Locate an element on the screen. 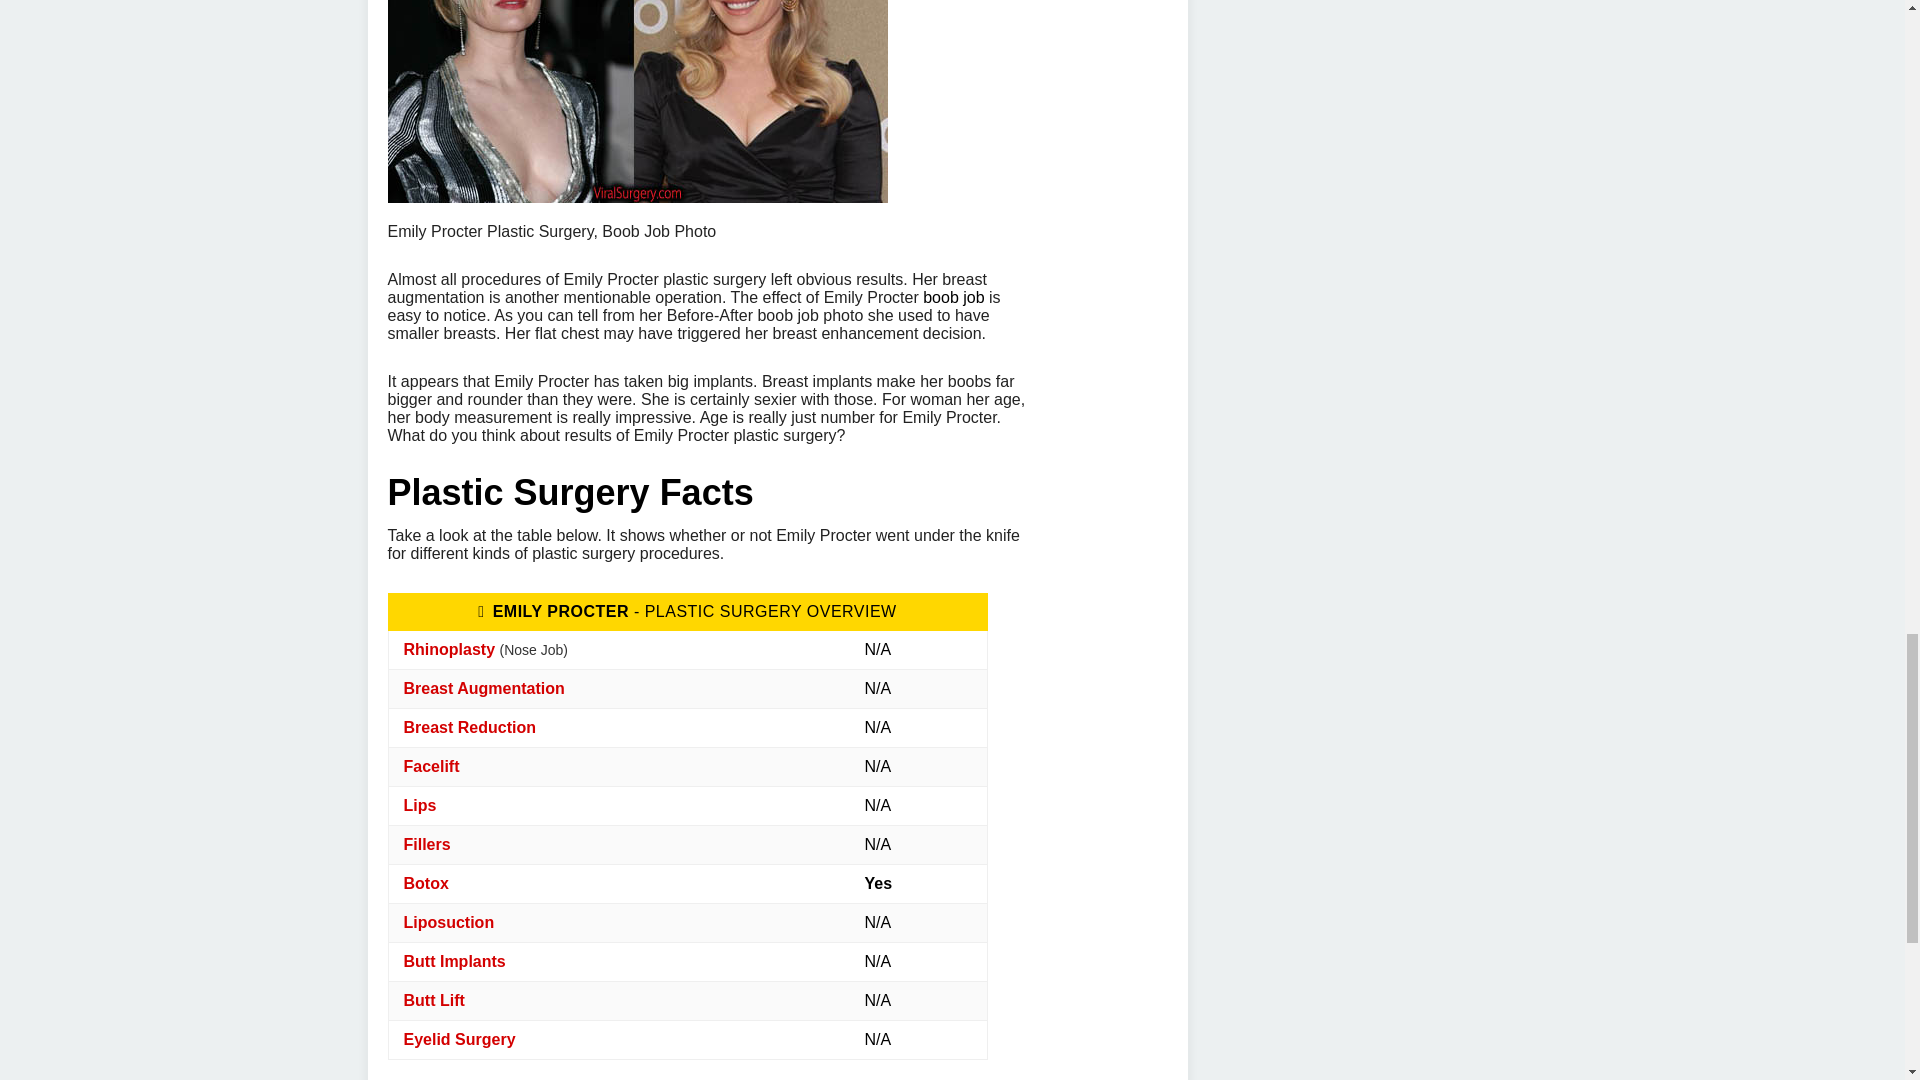  Lips is located at coordinates (420, 806).